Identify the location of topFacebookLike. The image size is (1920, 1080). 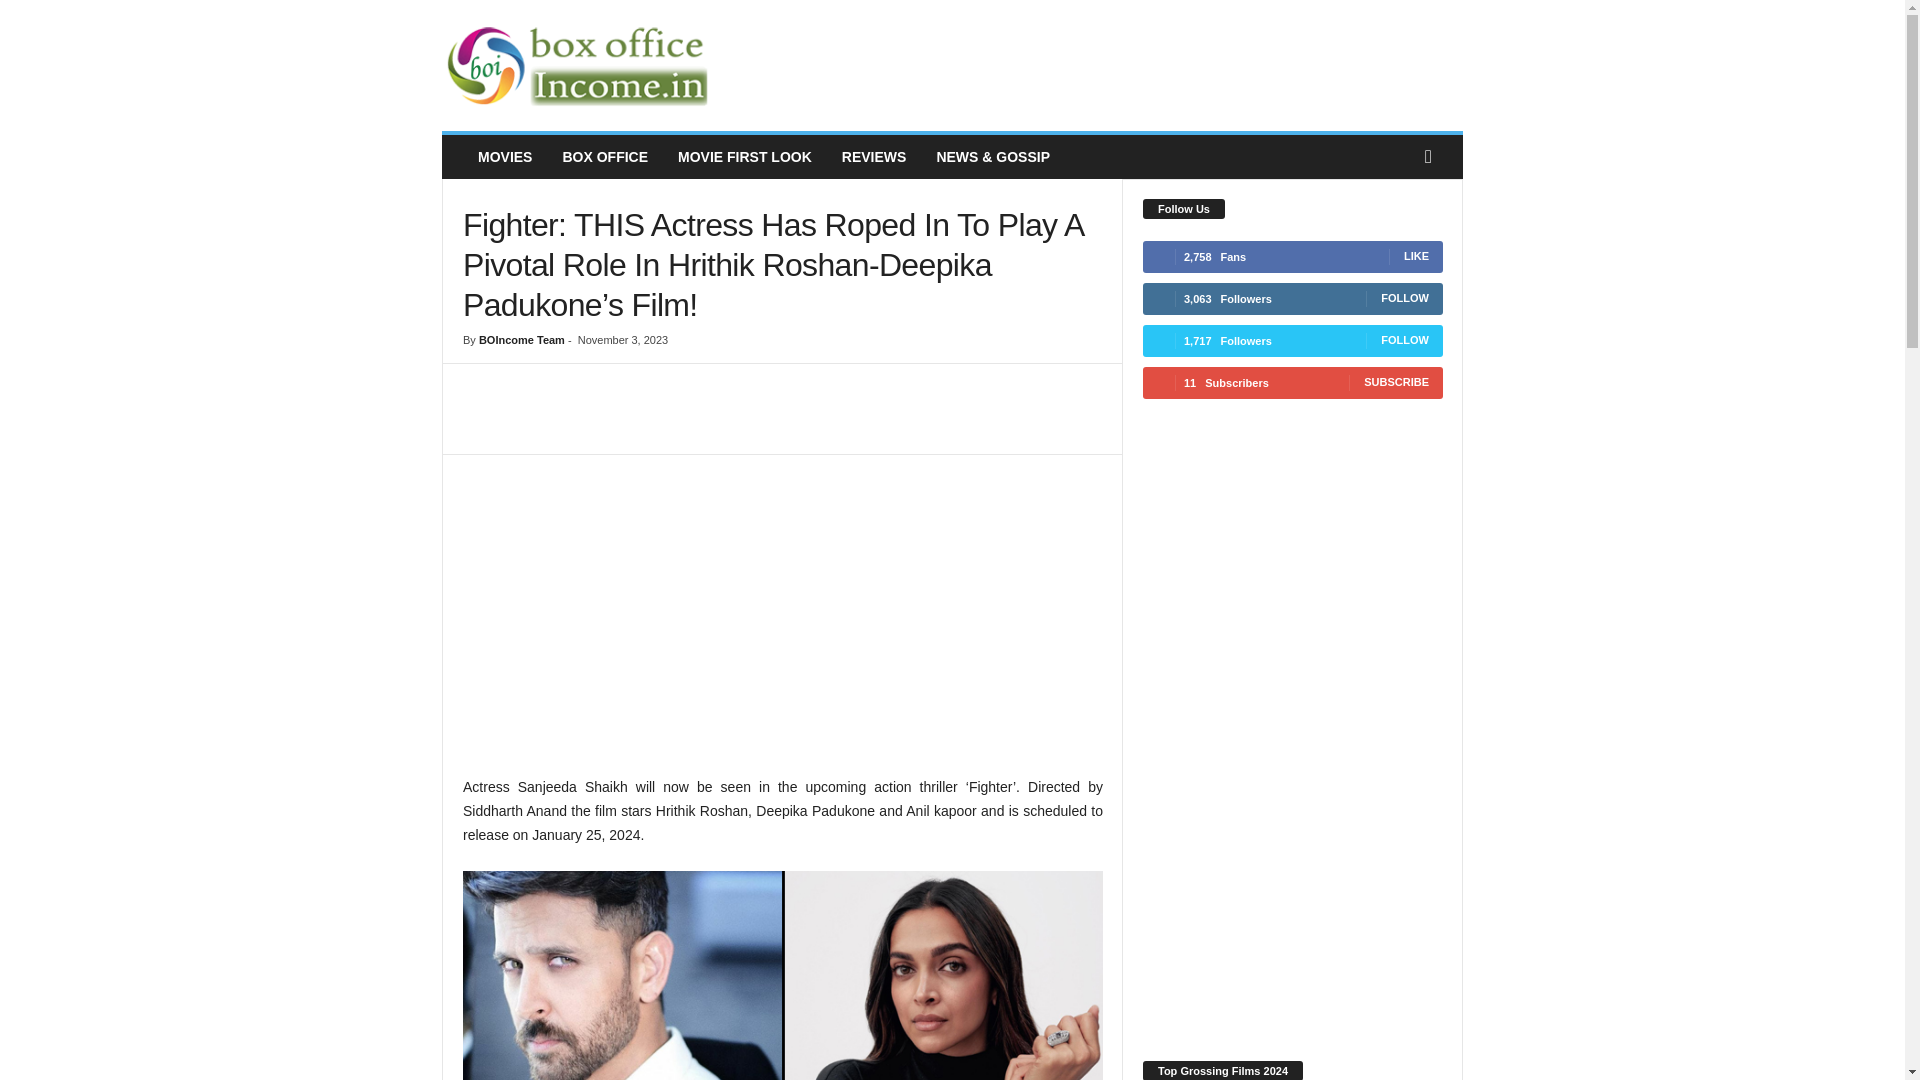
(515, 384).